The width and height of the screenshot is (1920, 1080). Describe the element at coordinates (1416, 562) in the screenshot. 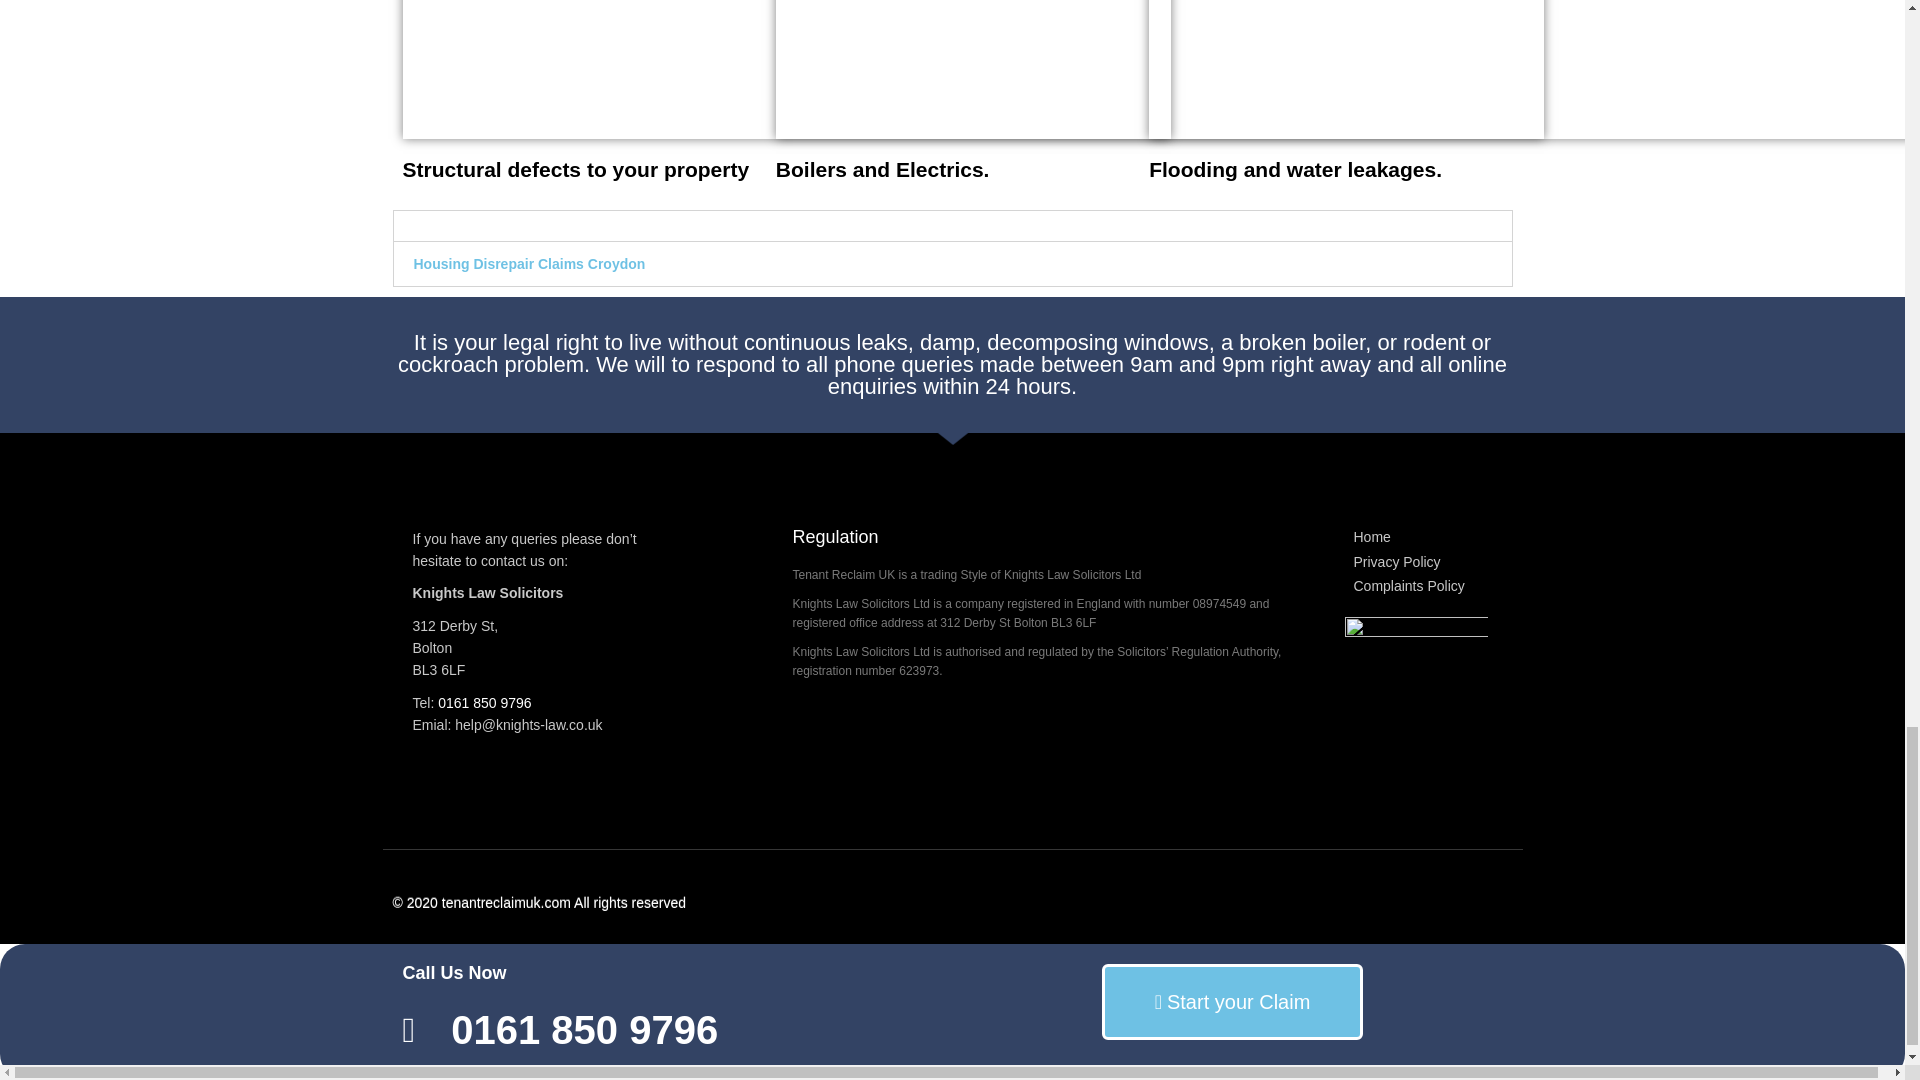

I see `Privacy Policy` at that location.